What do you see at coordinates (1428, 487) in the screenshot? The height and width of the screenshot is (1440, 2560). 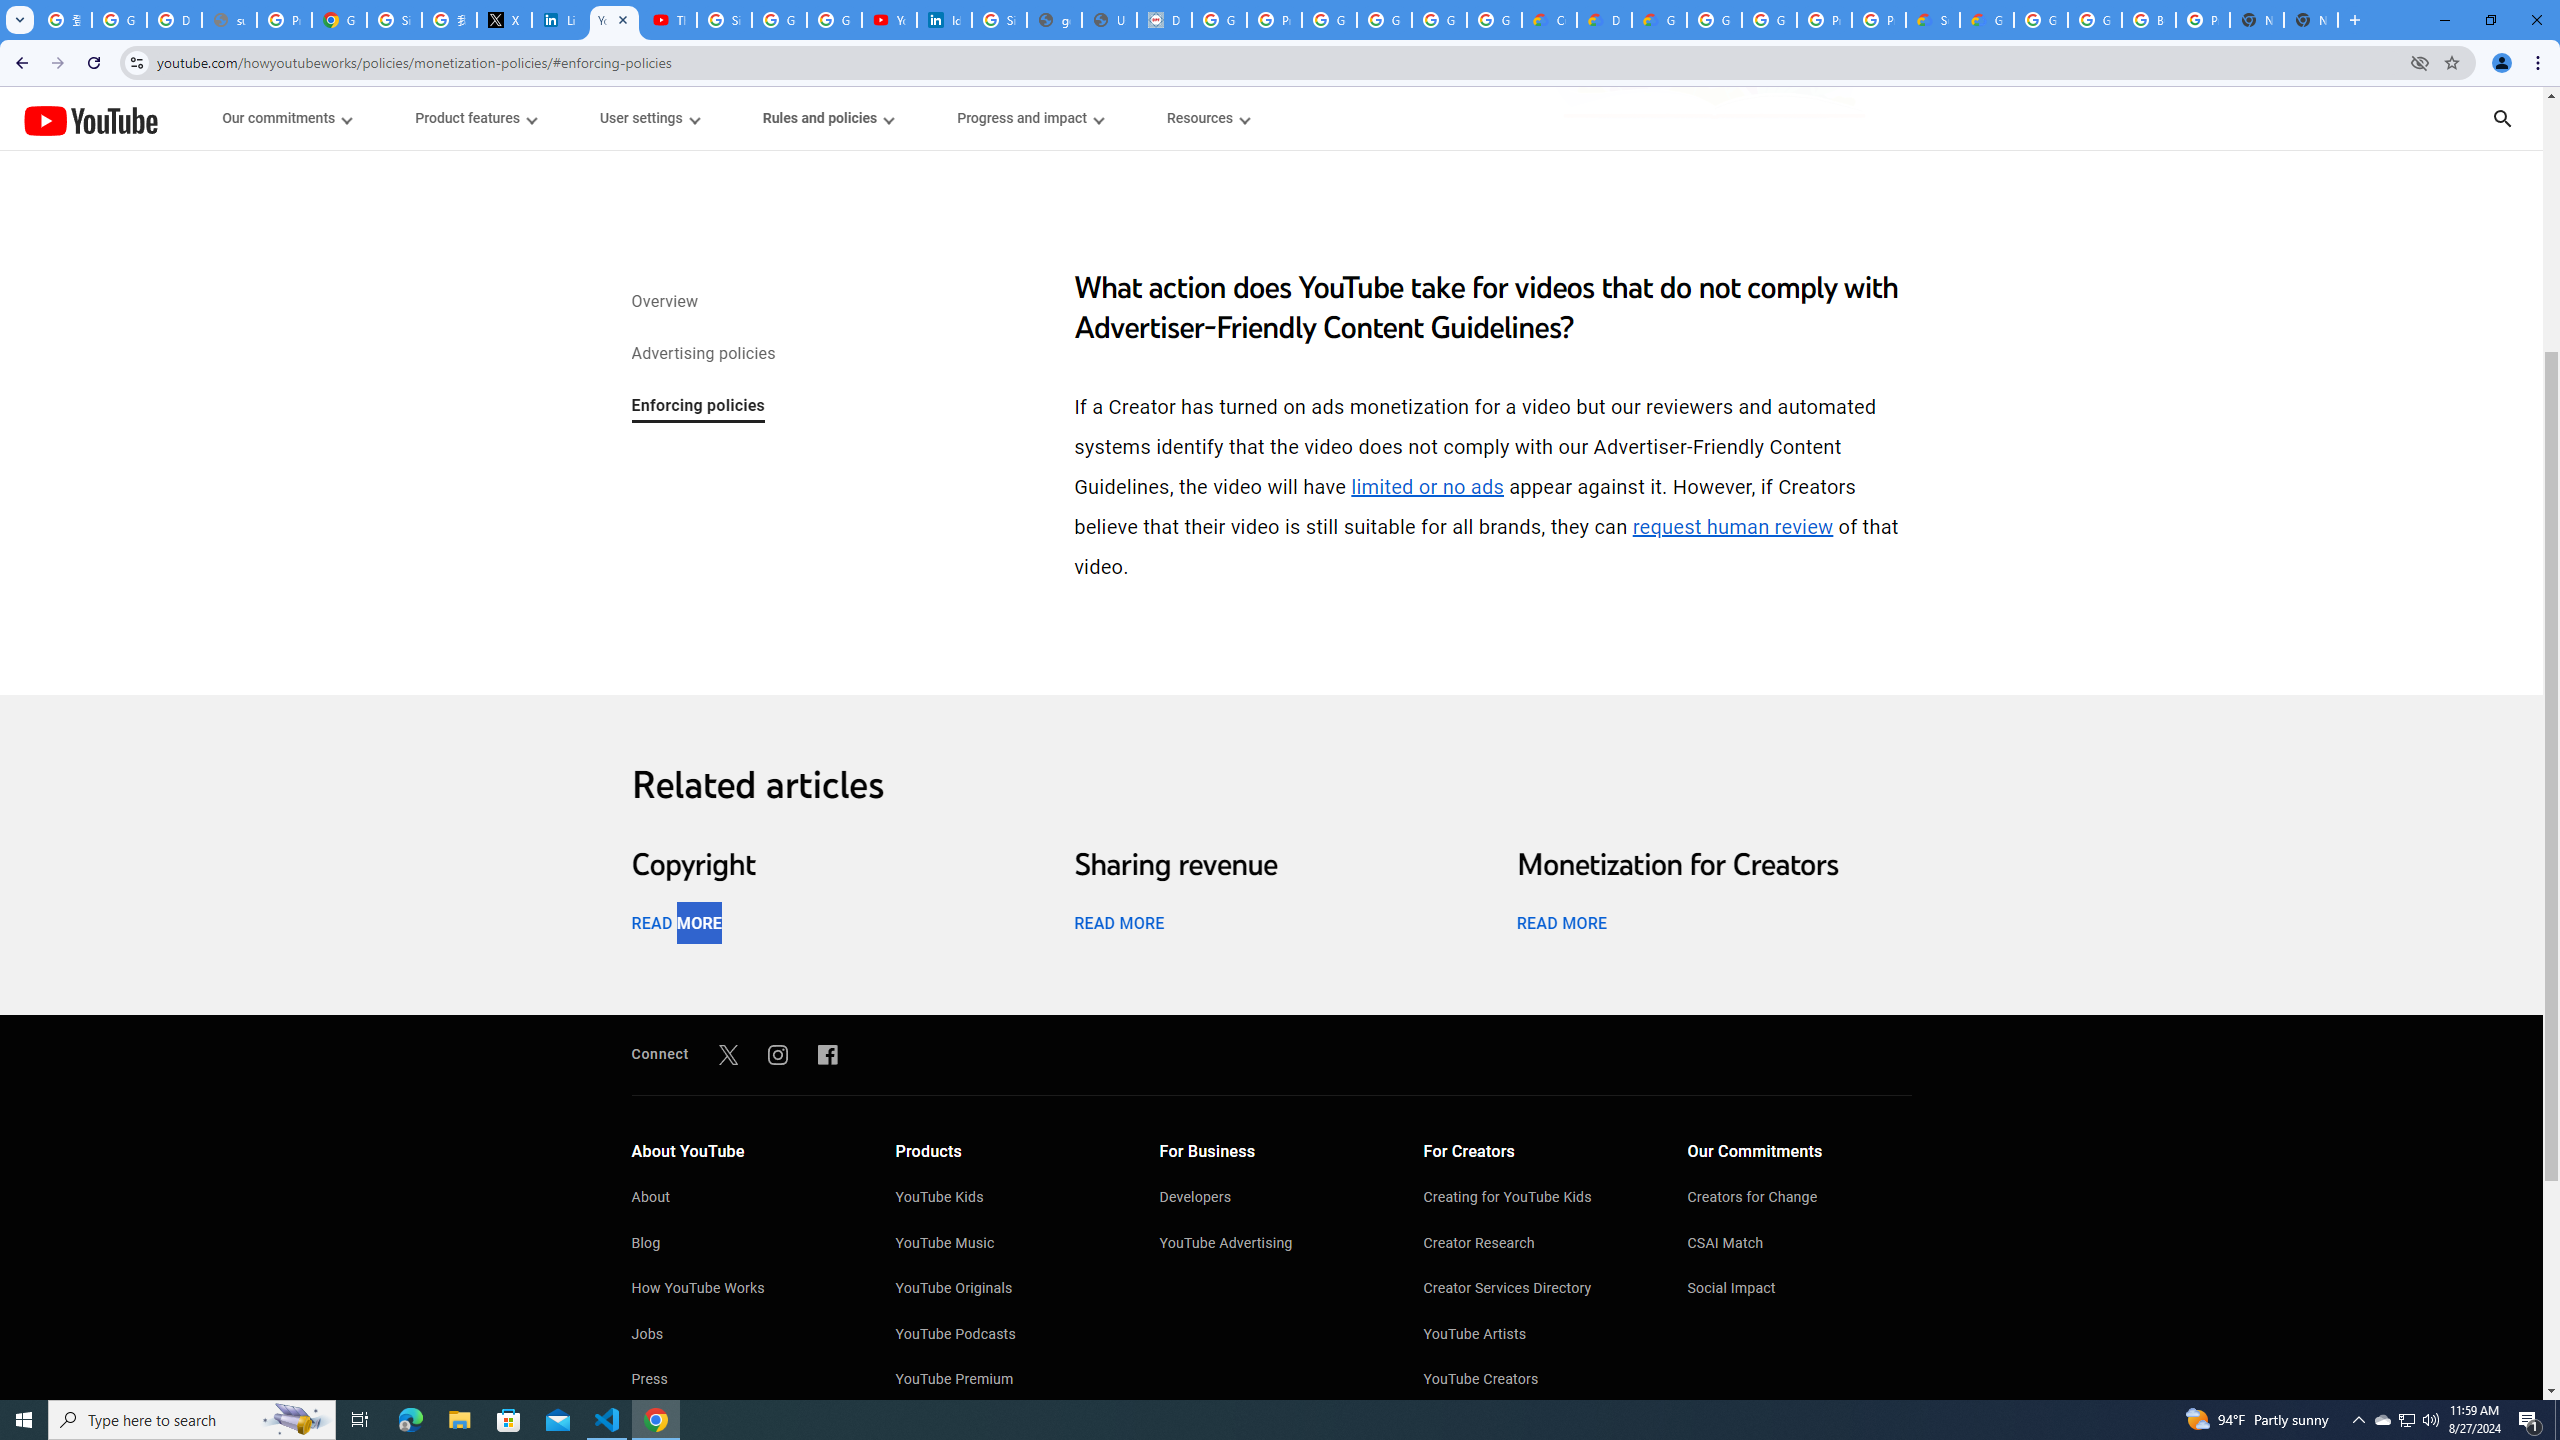 I see `limited or no ads` at bounding box center [1428, 487].